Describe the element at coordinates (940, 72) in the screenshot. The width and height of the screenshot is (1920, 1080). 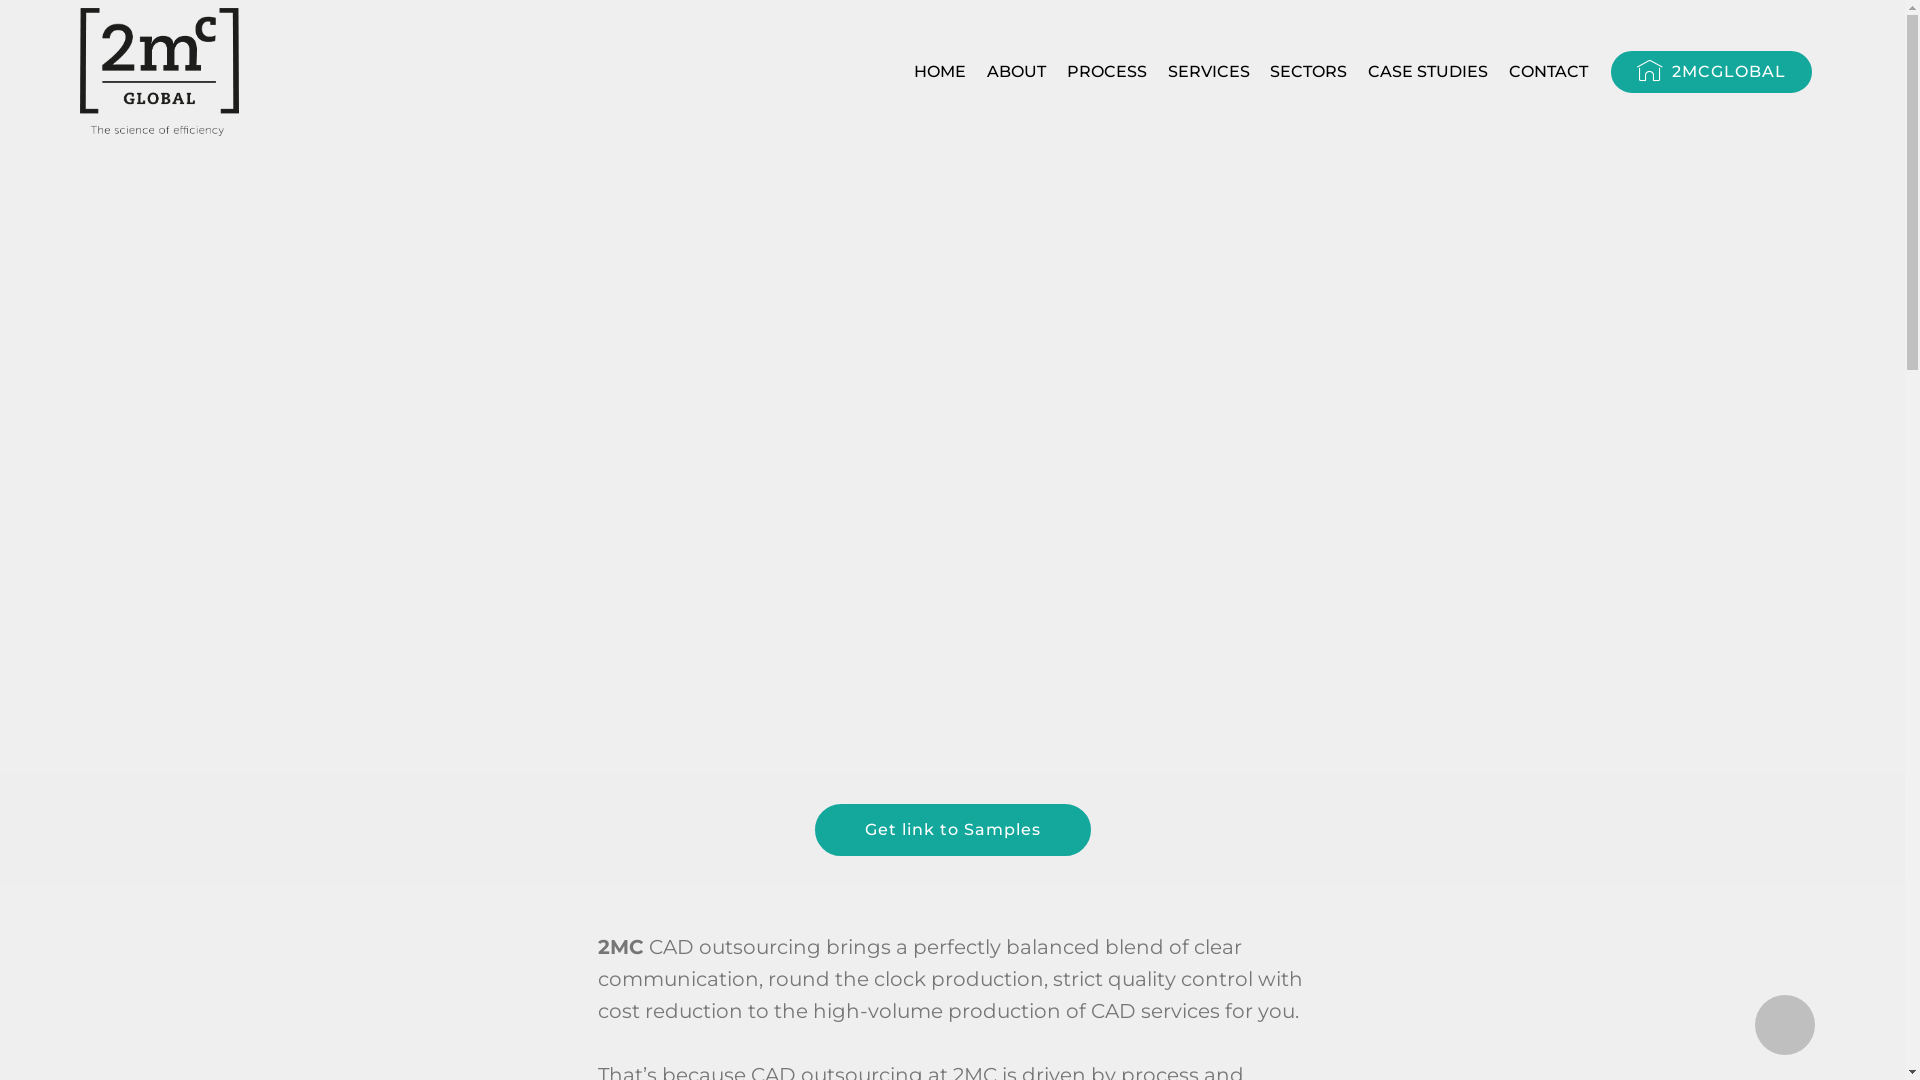
I see `HOME` at that location.